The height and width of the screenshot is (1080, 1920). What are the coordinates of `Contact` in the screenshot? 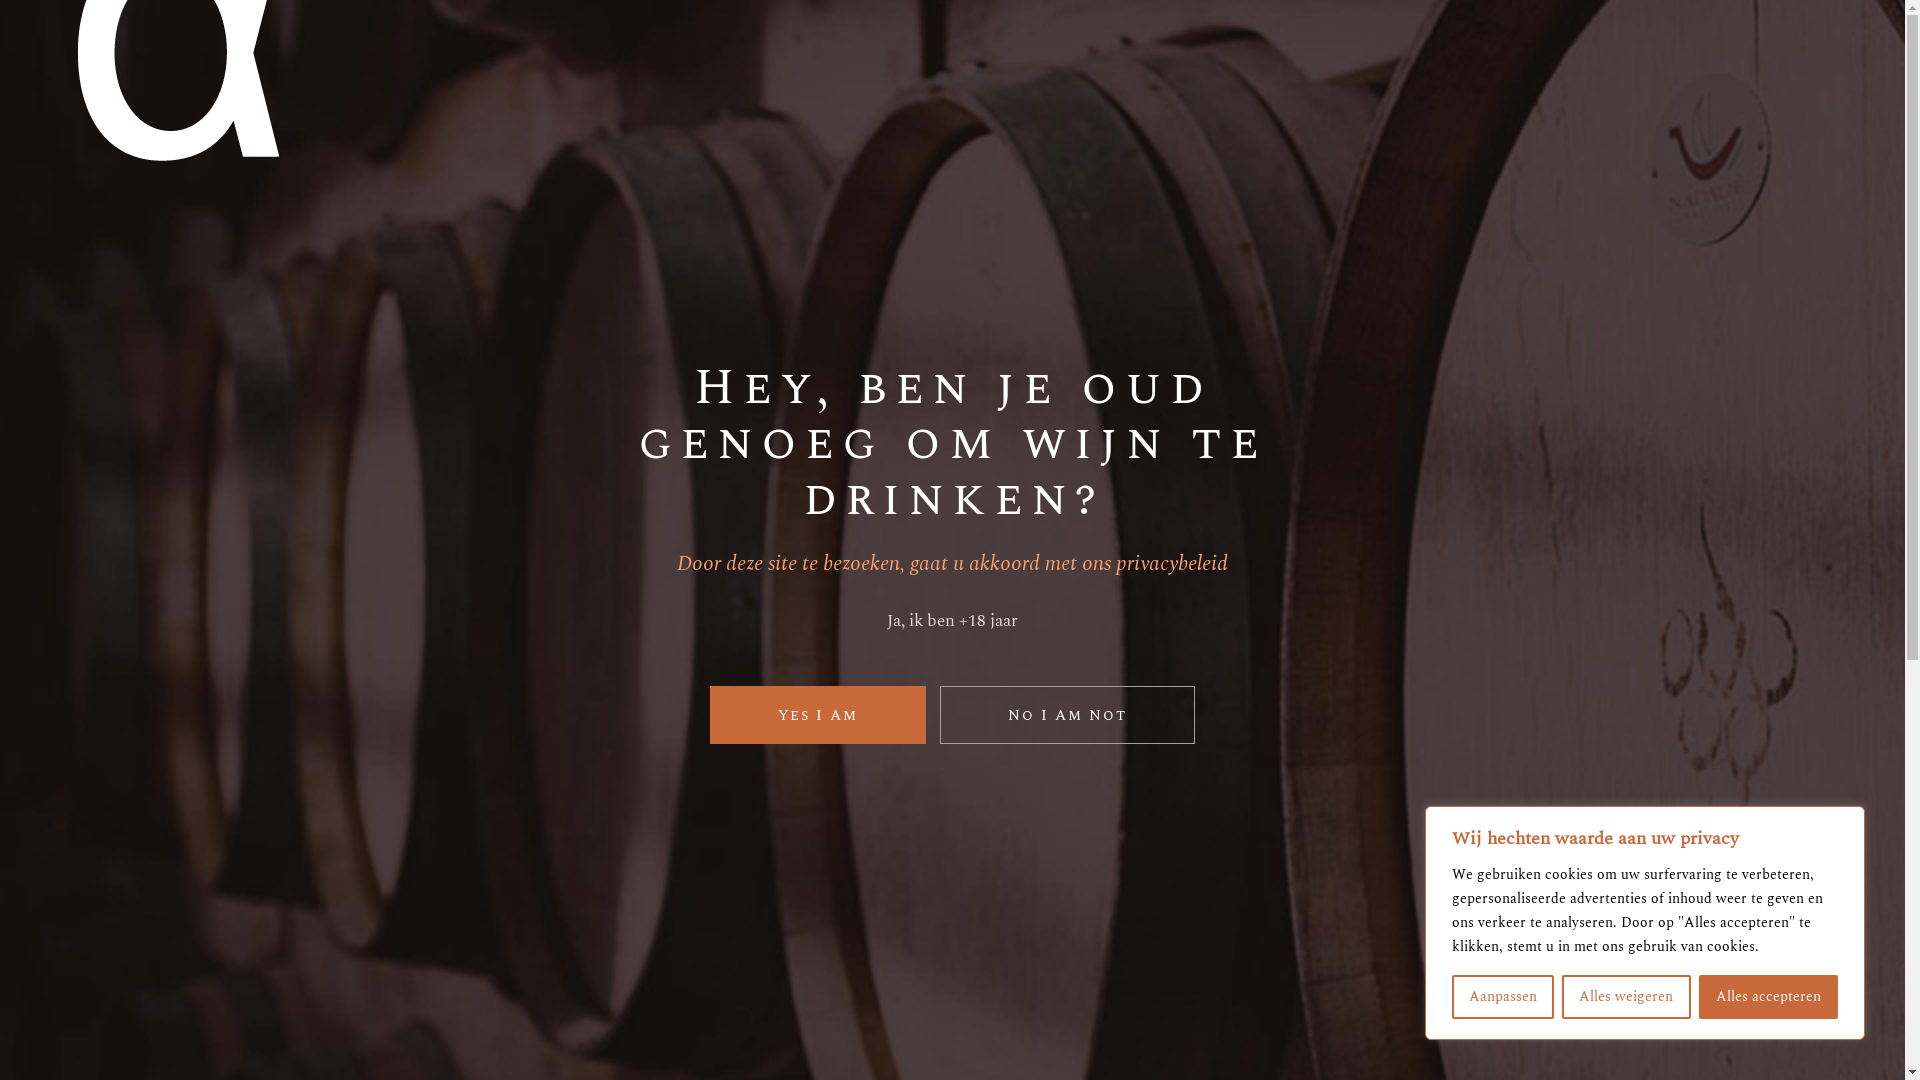 It's located at (1384, 60).